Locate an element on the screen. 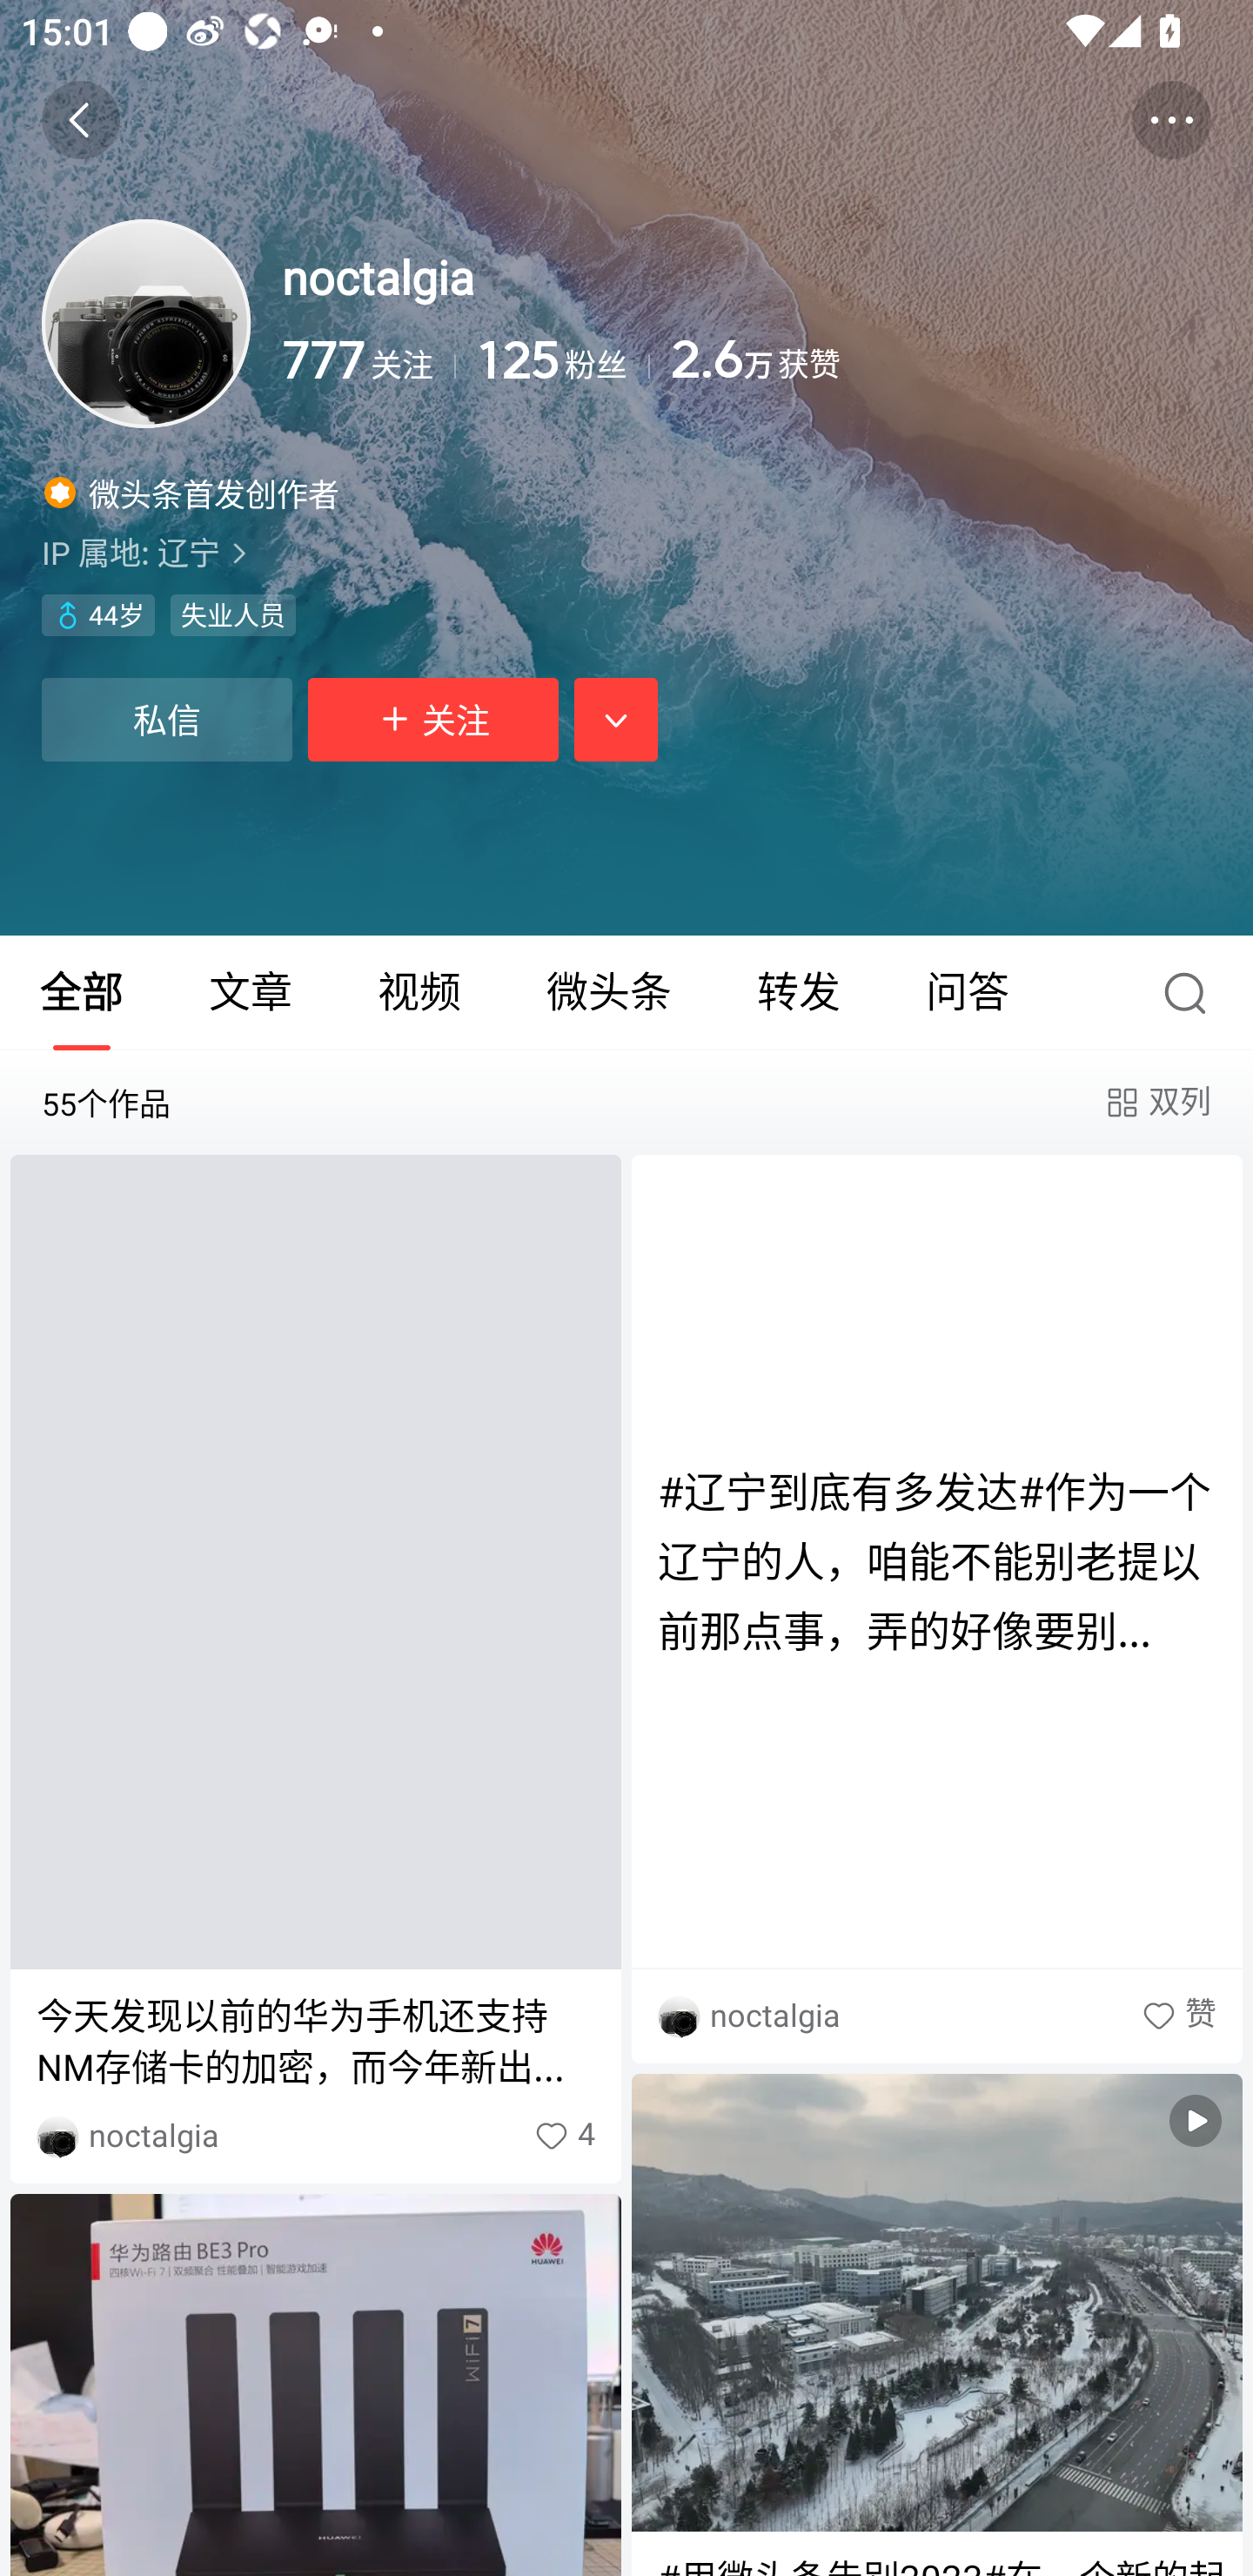 The height and width of the screenshot is (2576, 1253). 展开相关推荐，按钮 is located at coordinates (616, 720).